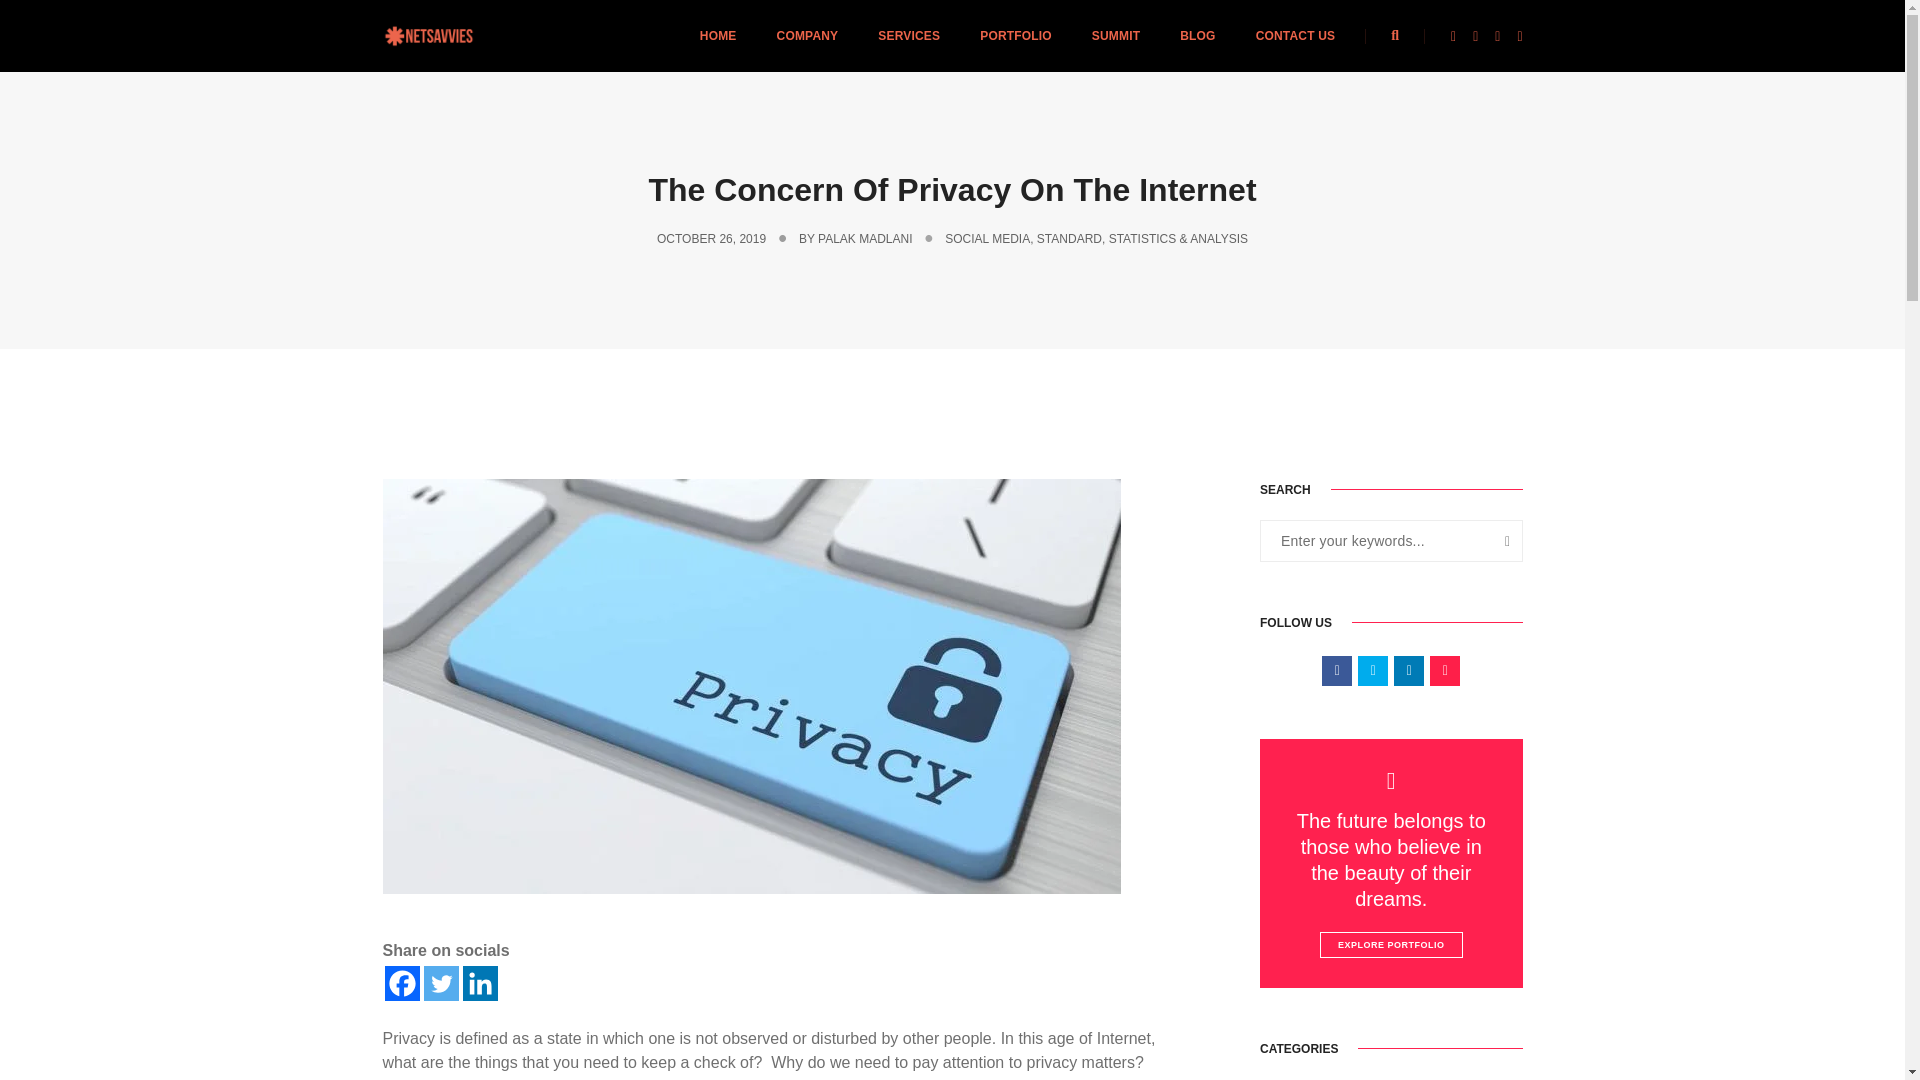  Describe the element at coordinates (1116, 36) in the screenshot. I see `SUMMIT` at that location.